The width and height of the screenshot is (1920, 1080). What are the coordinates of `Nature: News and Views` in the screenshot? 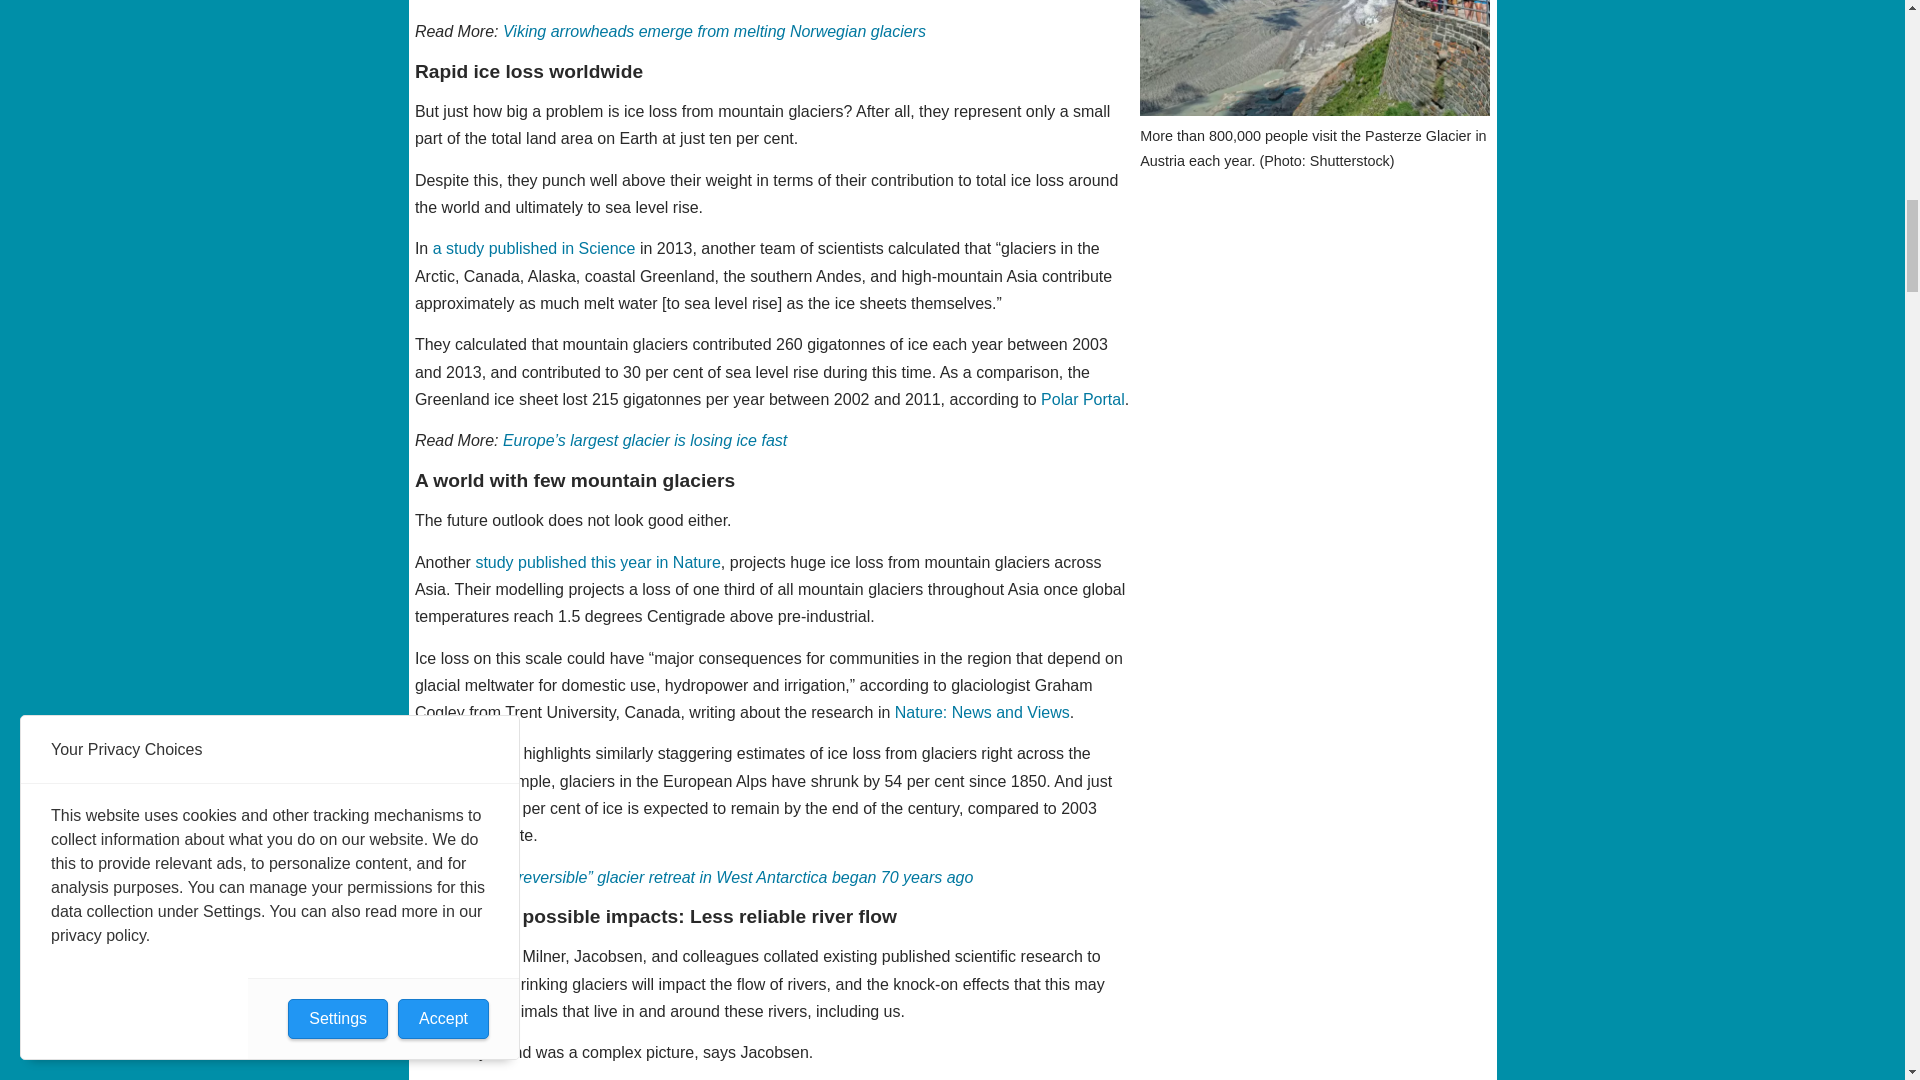 It's located at (982, 712).